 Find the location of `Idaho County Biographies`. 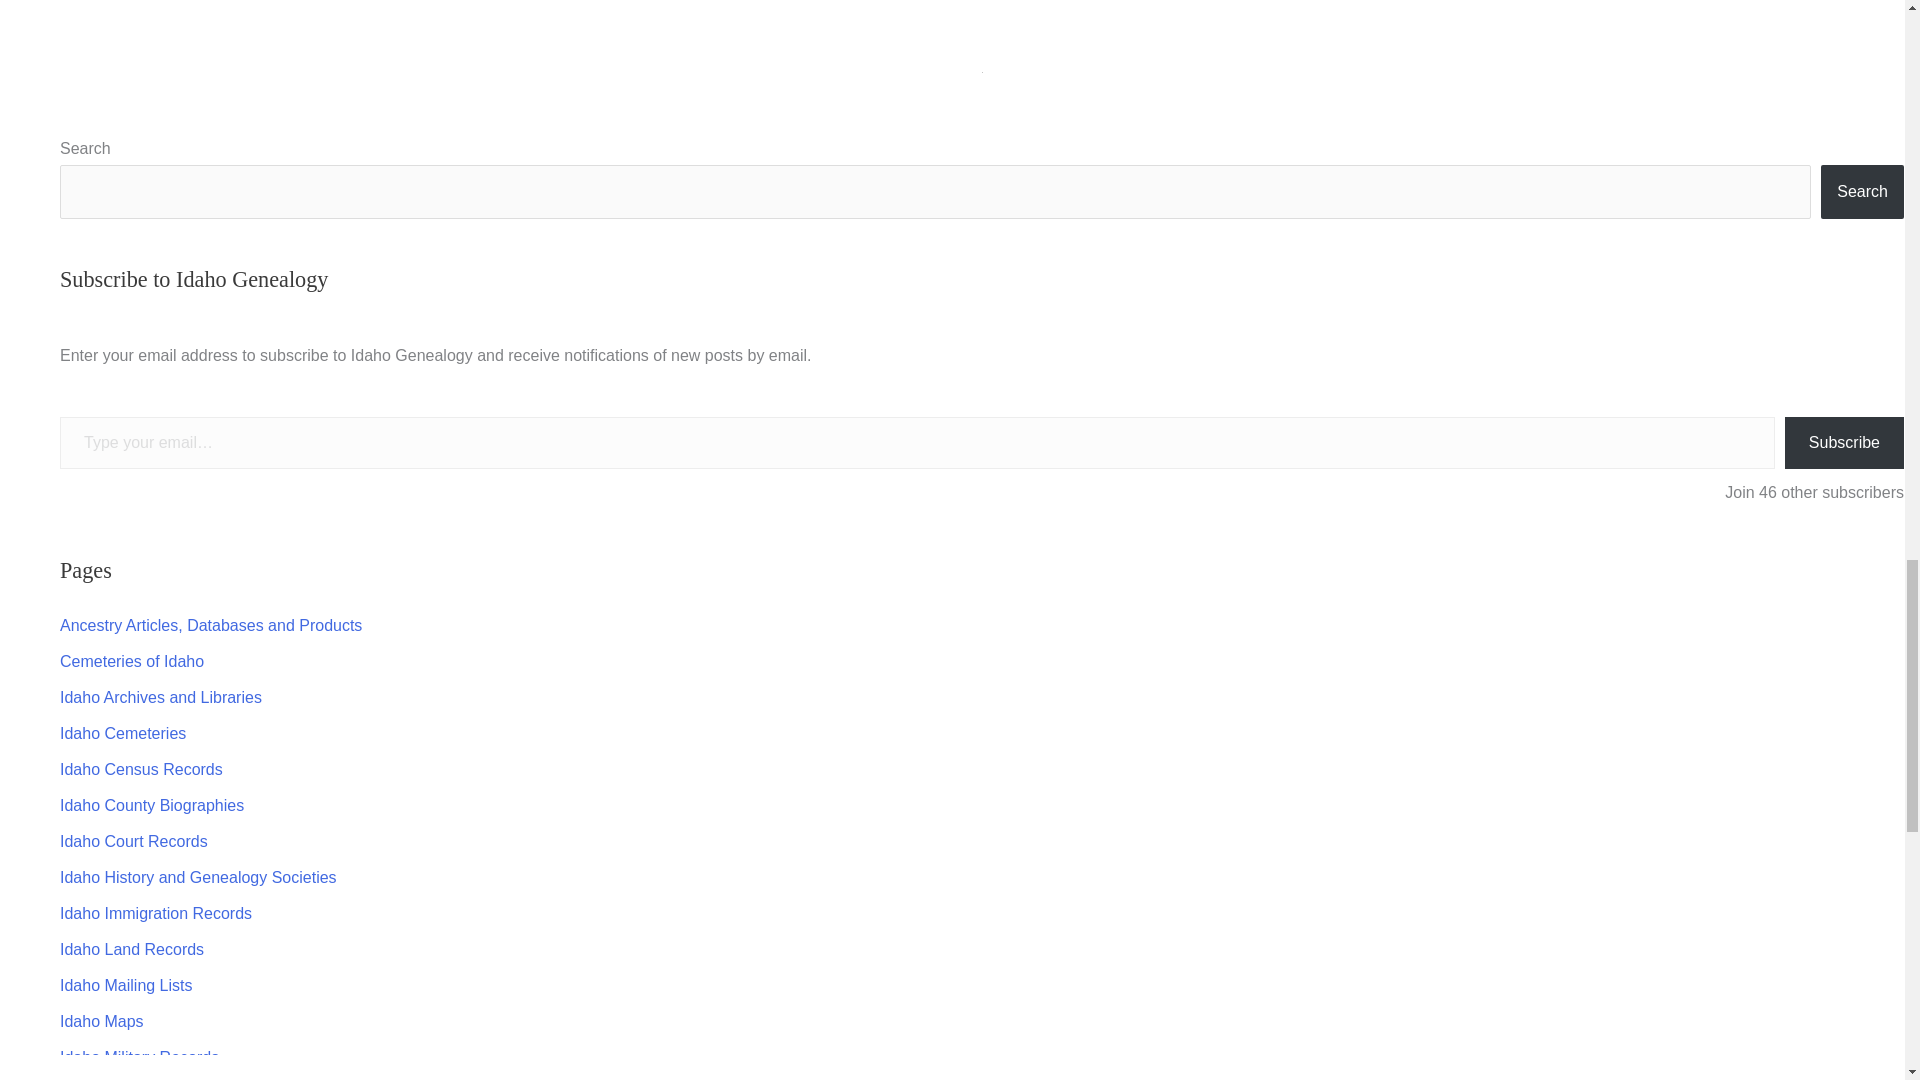

Idaho County Biographies is located at coordinates (151, 806).